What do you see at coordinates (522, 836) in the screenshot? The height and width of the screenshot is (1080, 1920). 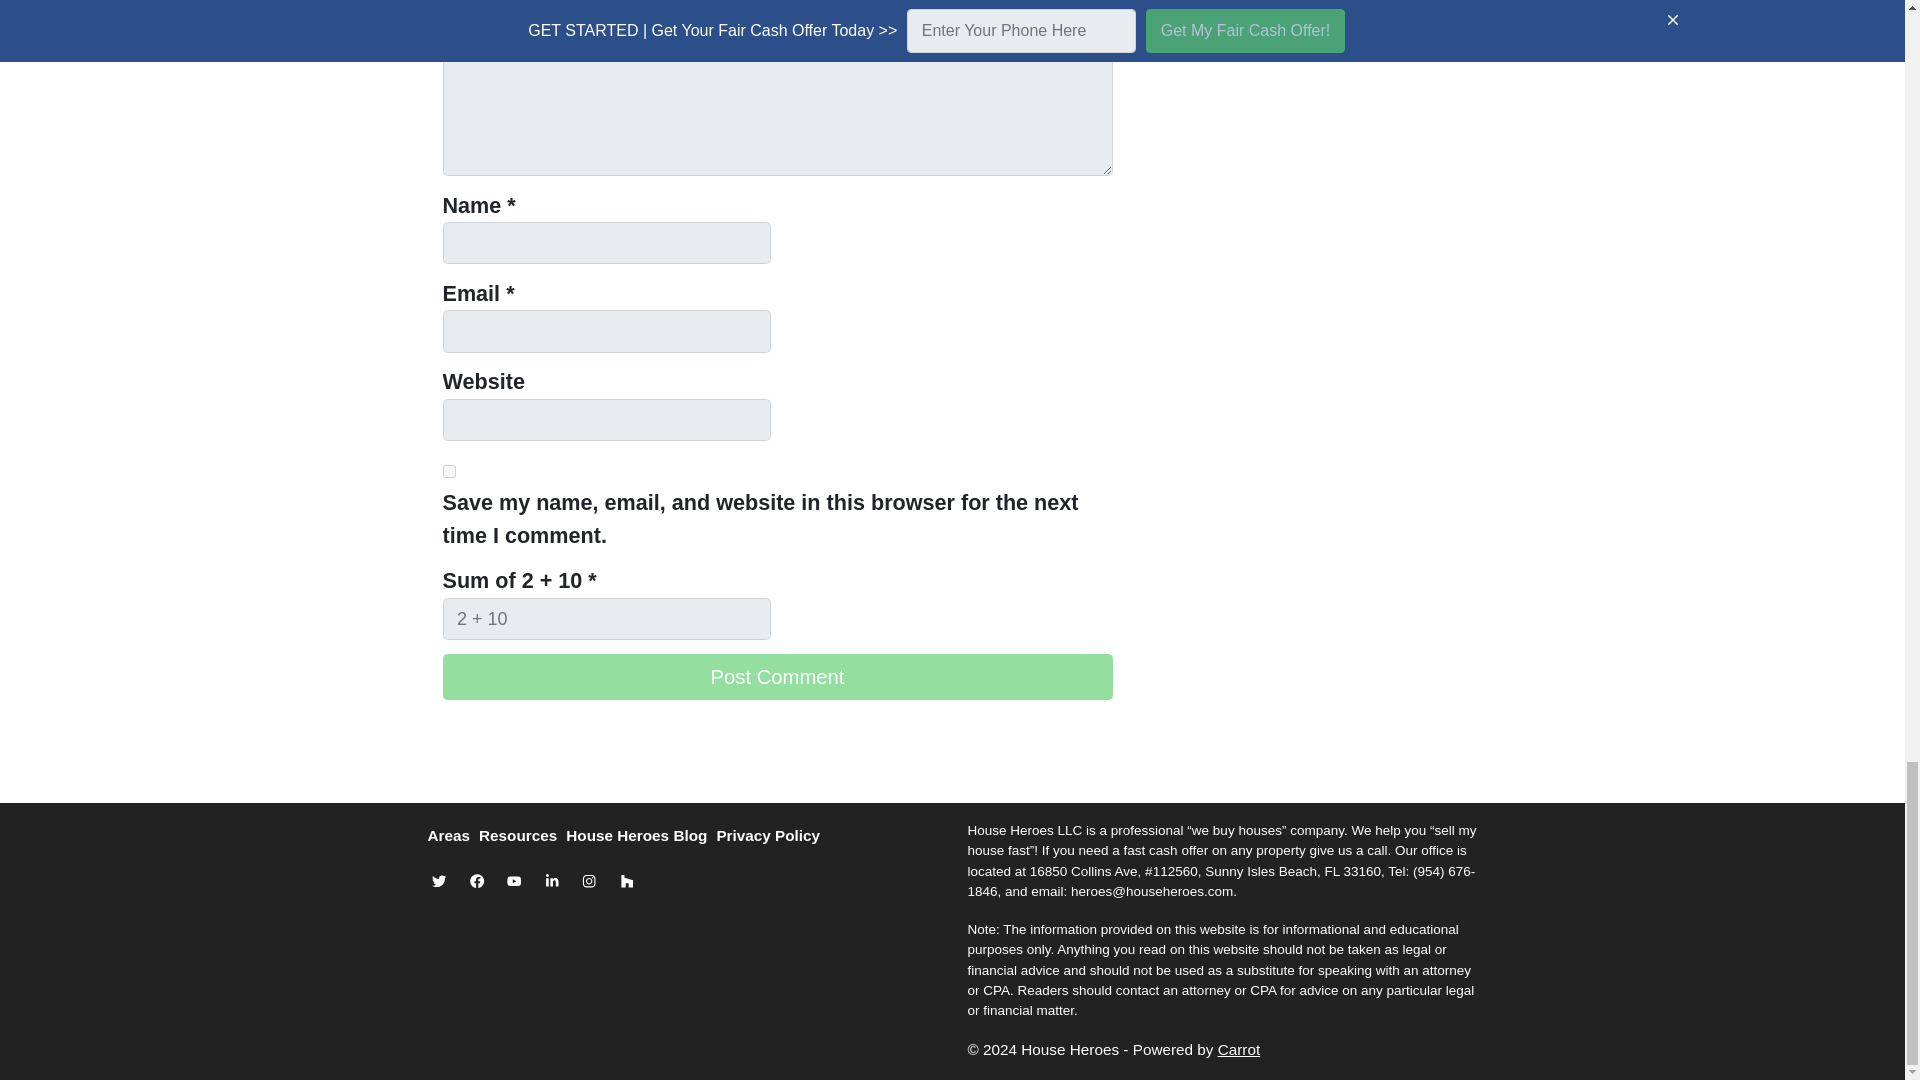 I see `Resources` at bounding box center [522, 836].